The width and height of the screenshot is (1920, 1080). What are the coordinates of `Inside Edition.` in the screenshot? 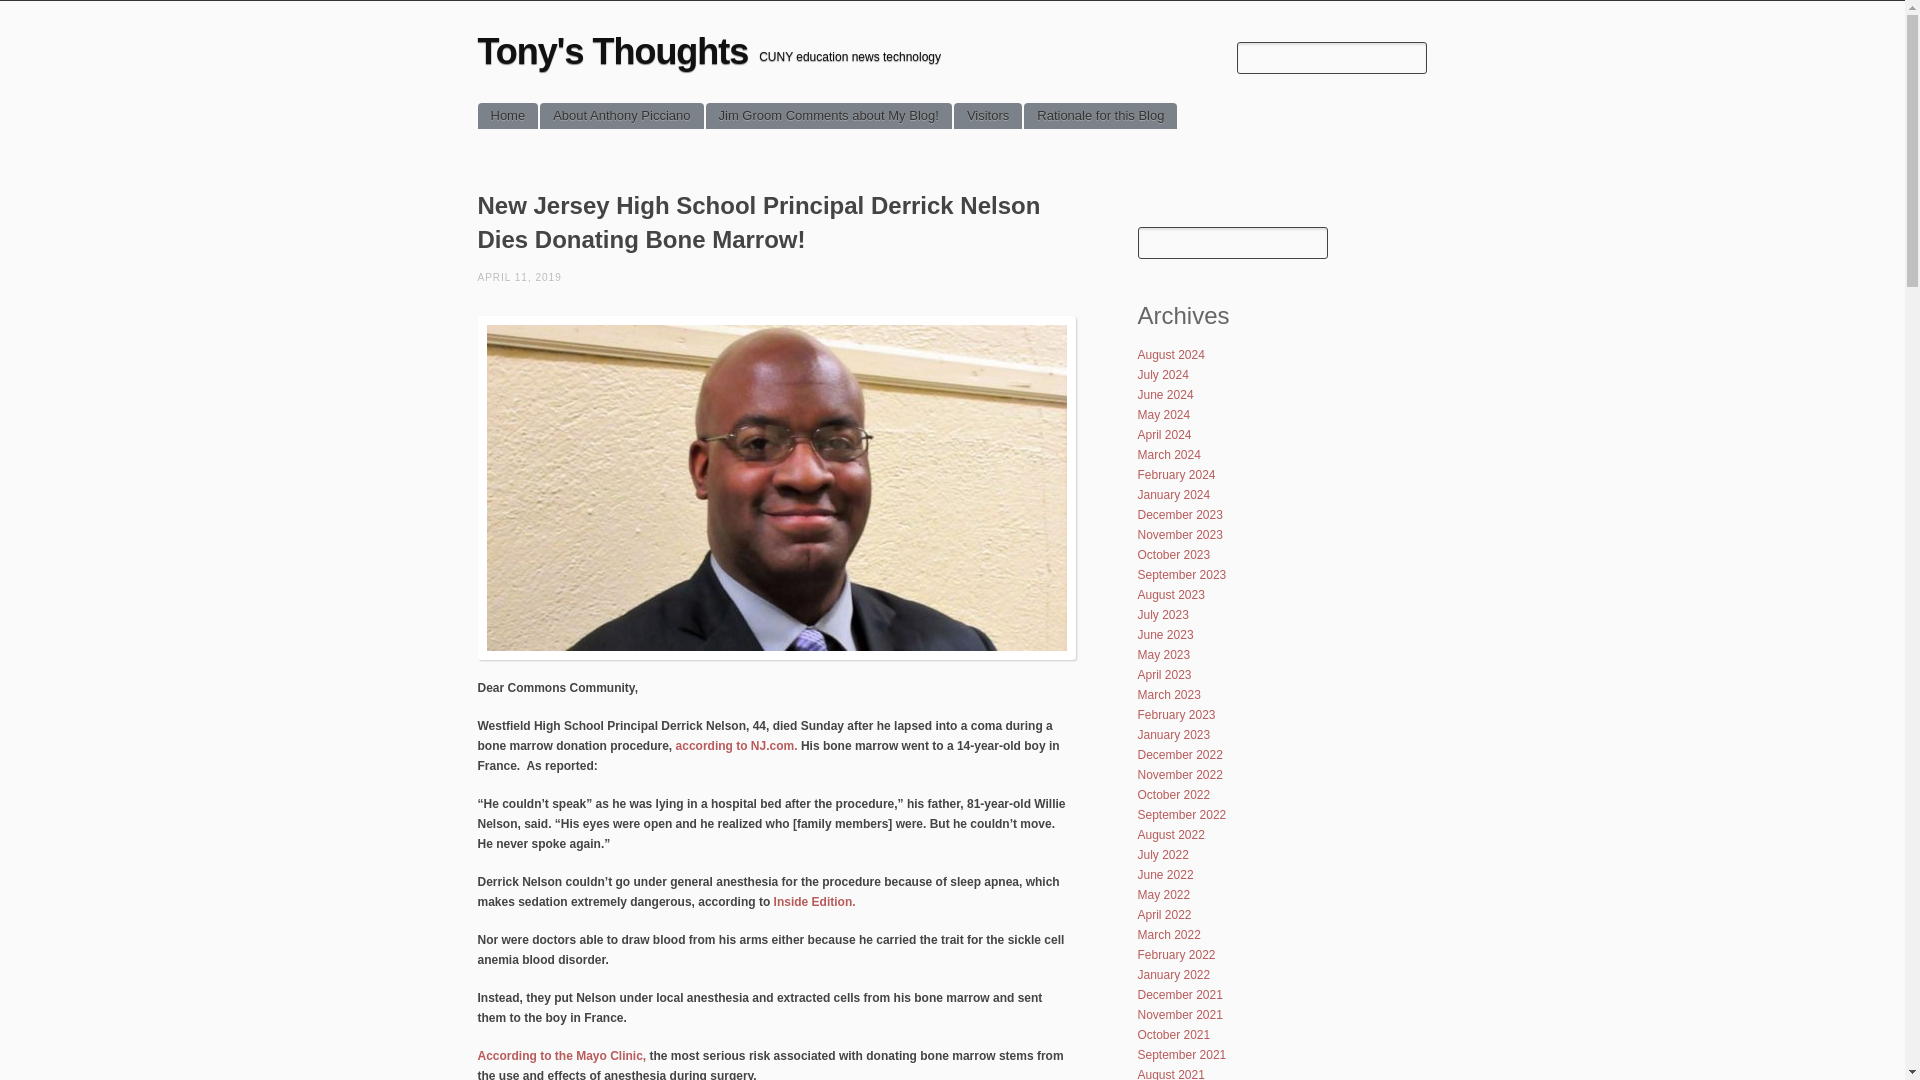 It's located at (814, 902).